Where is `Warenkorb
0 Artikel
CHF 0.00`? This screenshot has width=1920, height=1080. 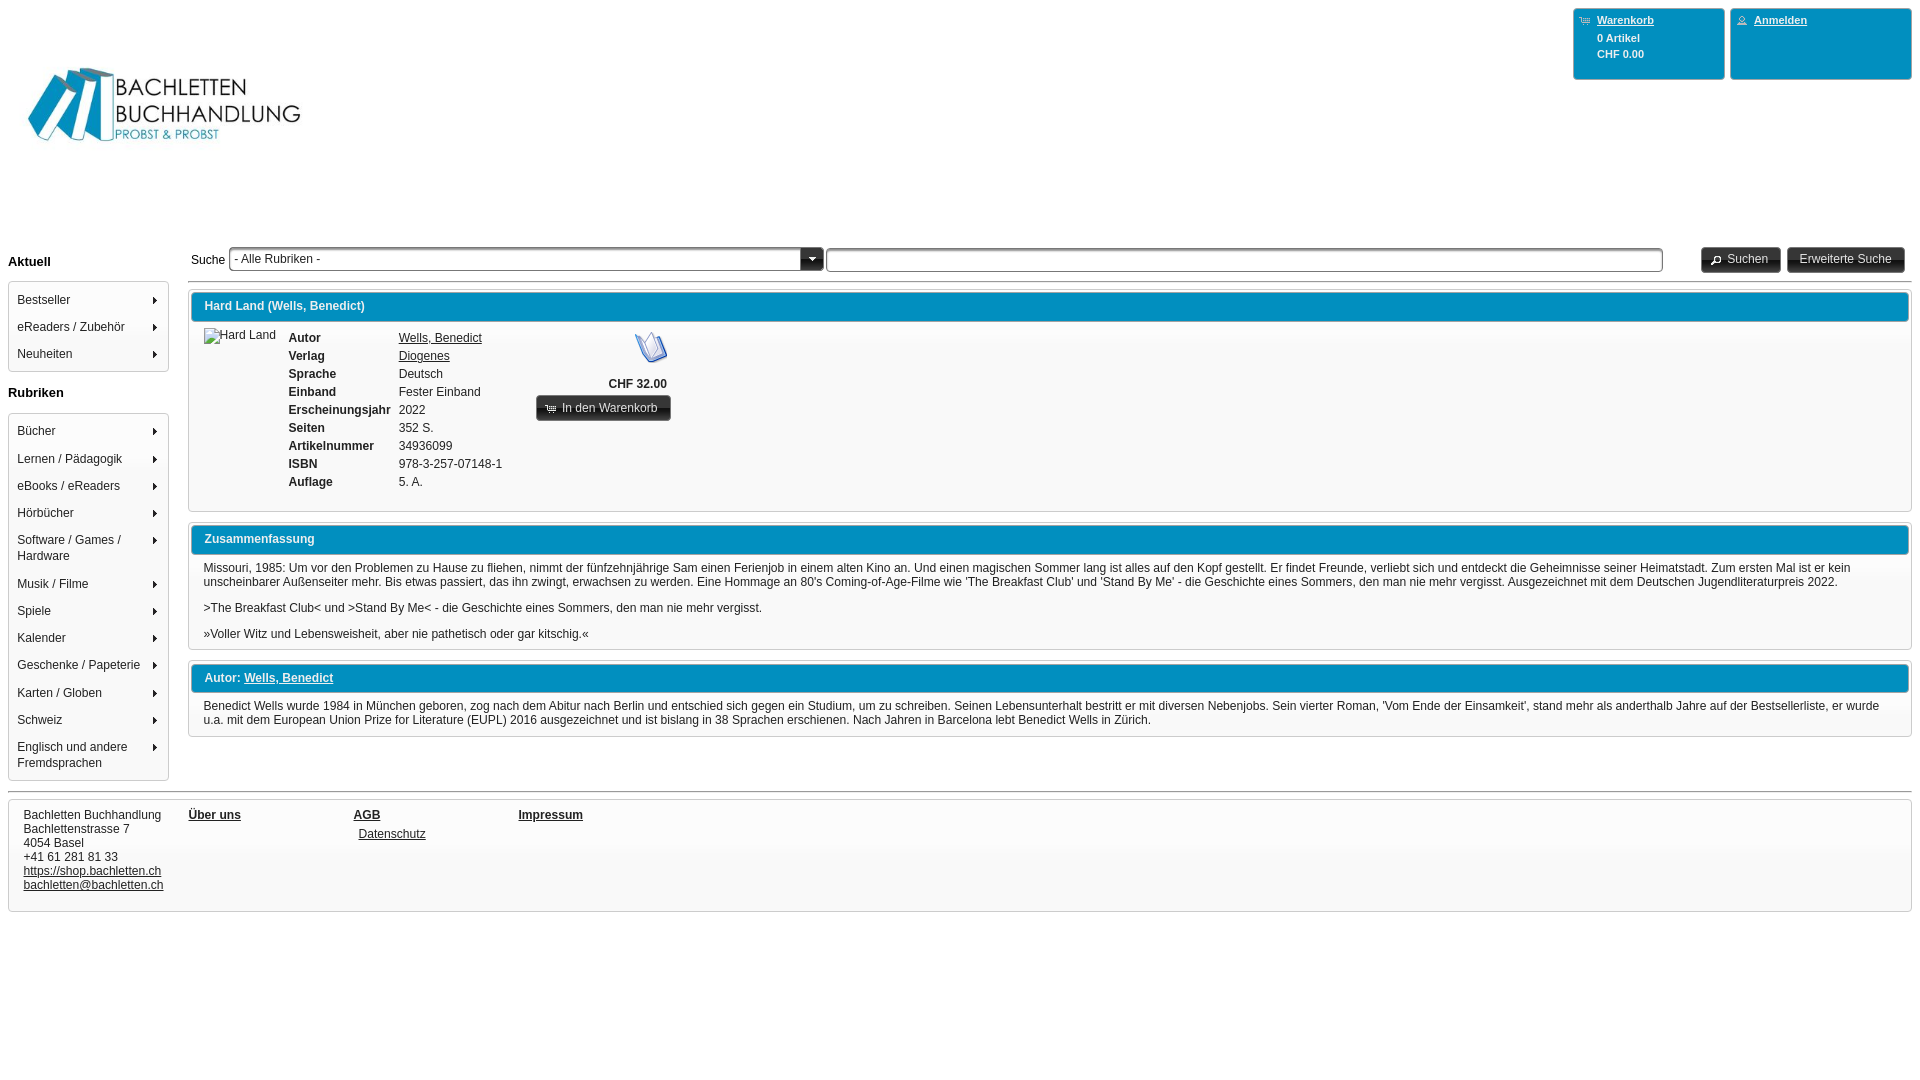 Warenkorb
0 Artikel
CHF 0.00 is located at coordinates (1649, 36).